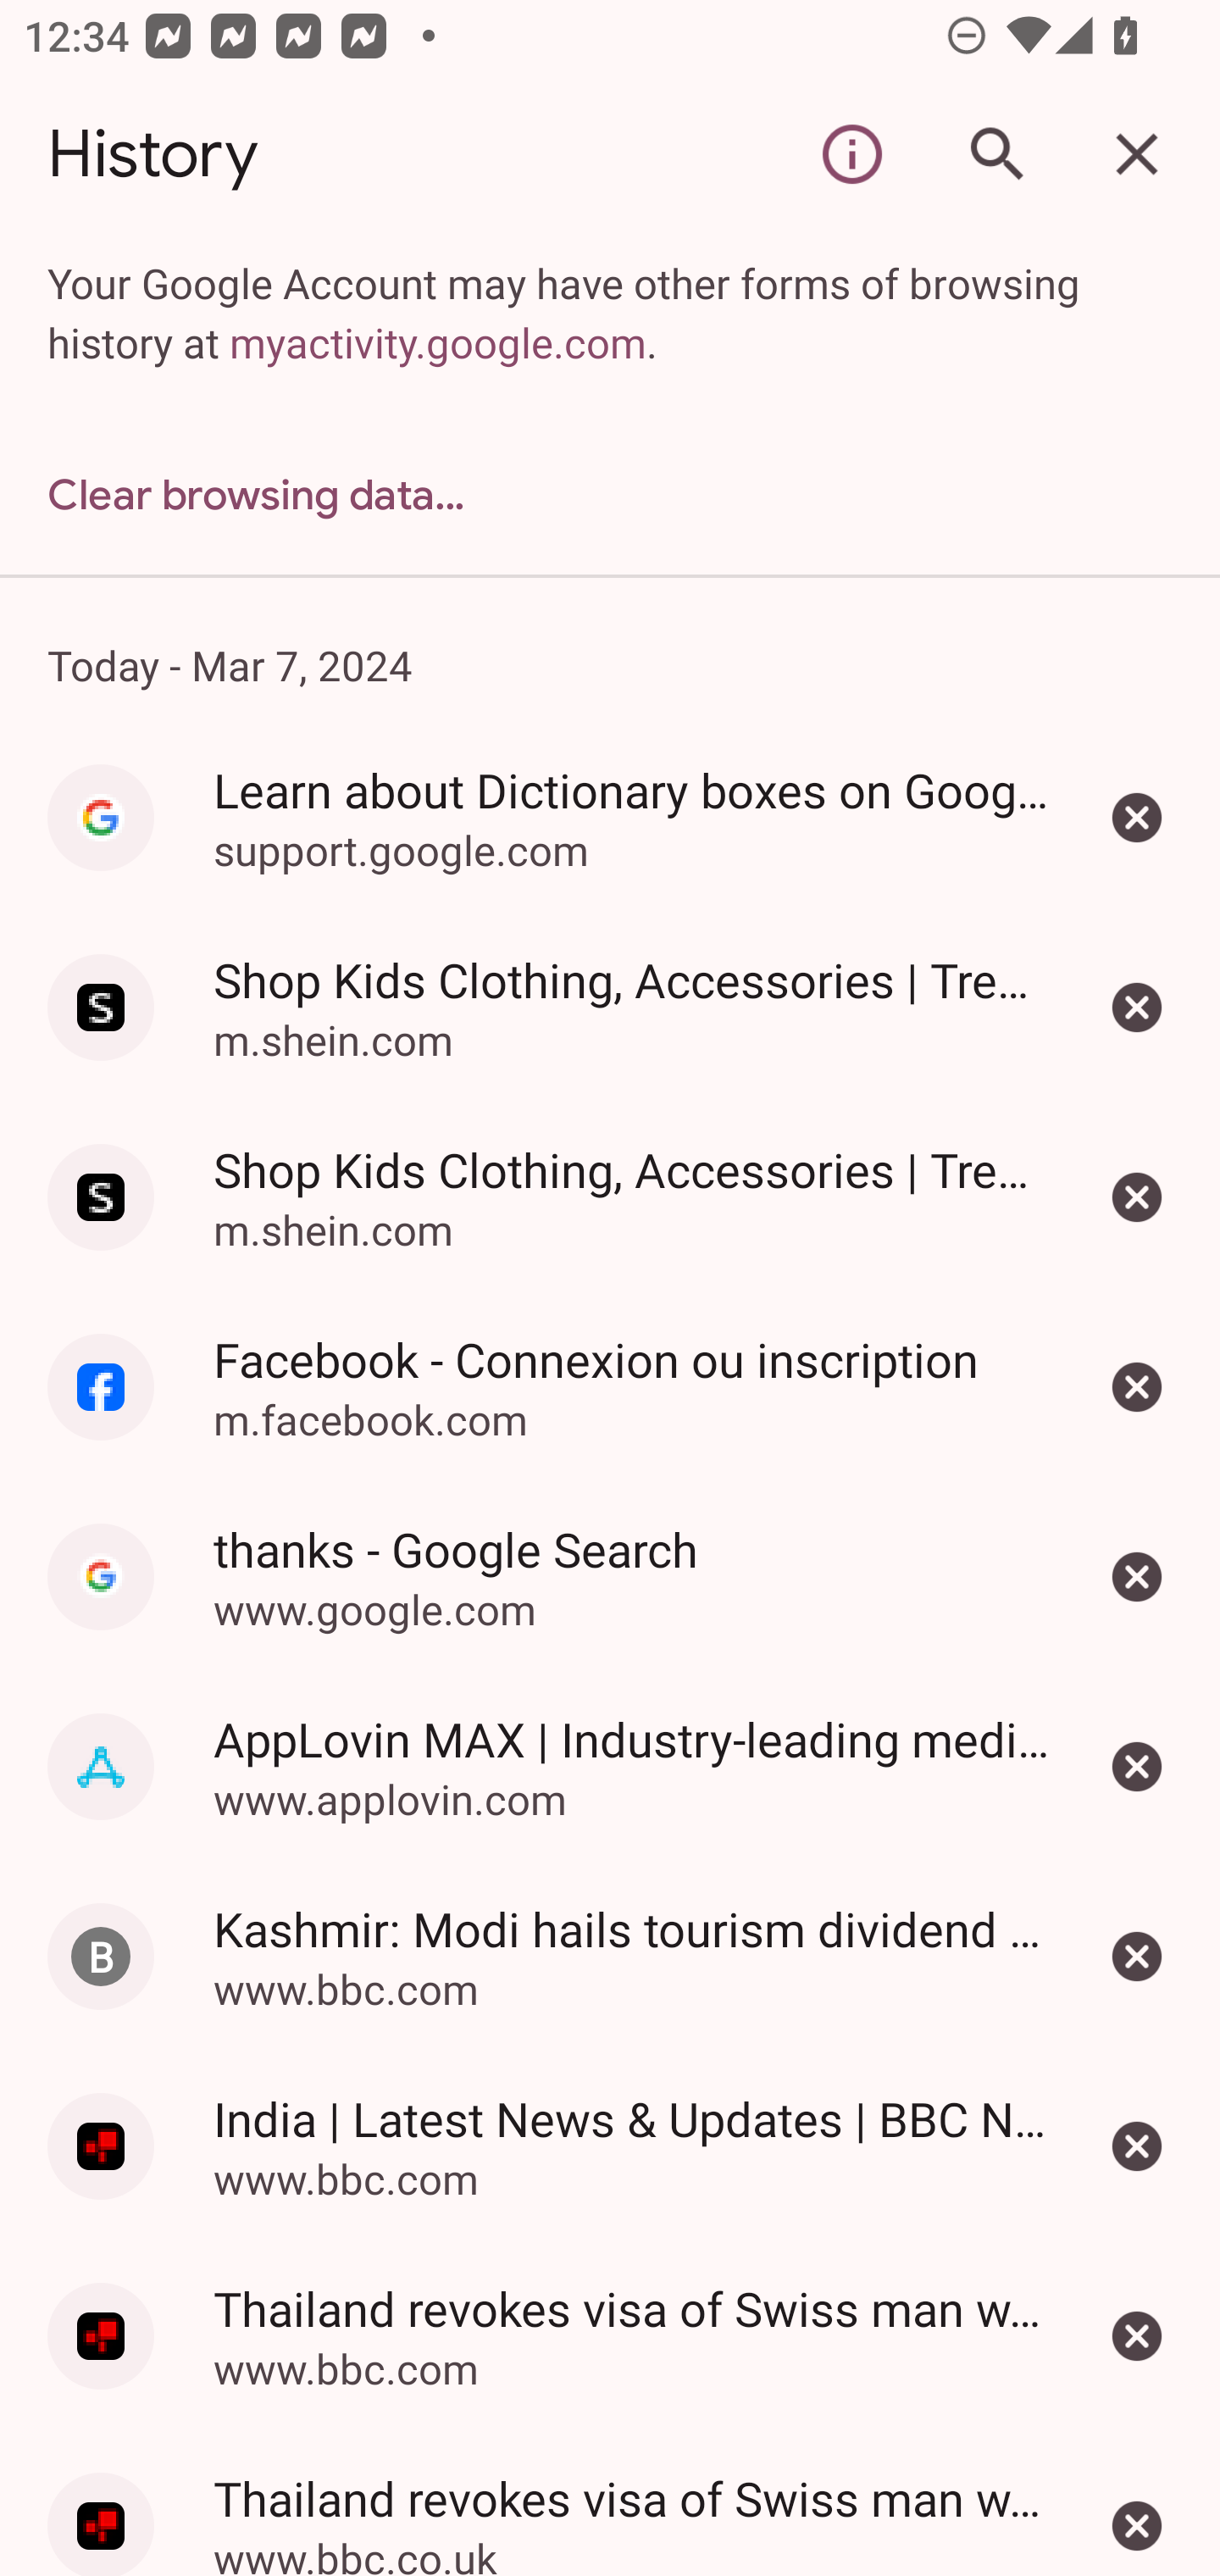  Describe the element at coordinates (1137, 154) in the screenshot. I see `Close` at that location.